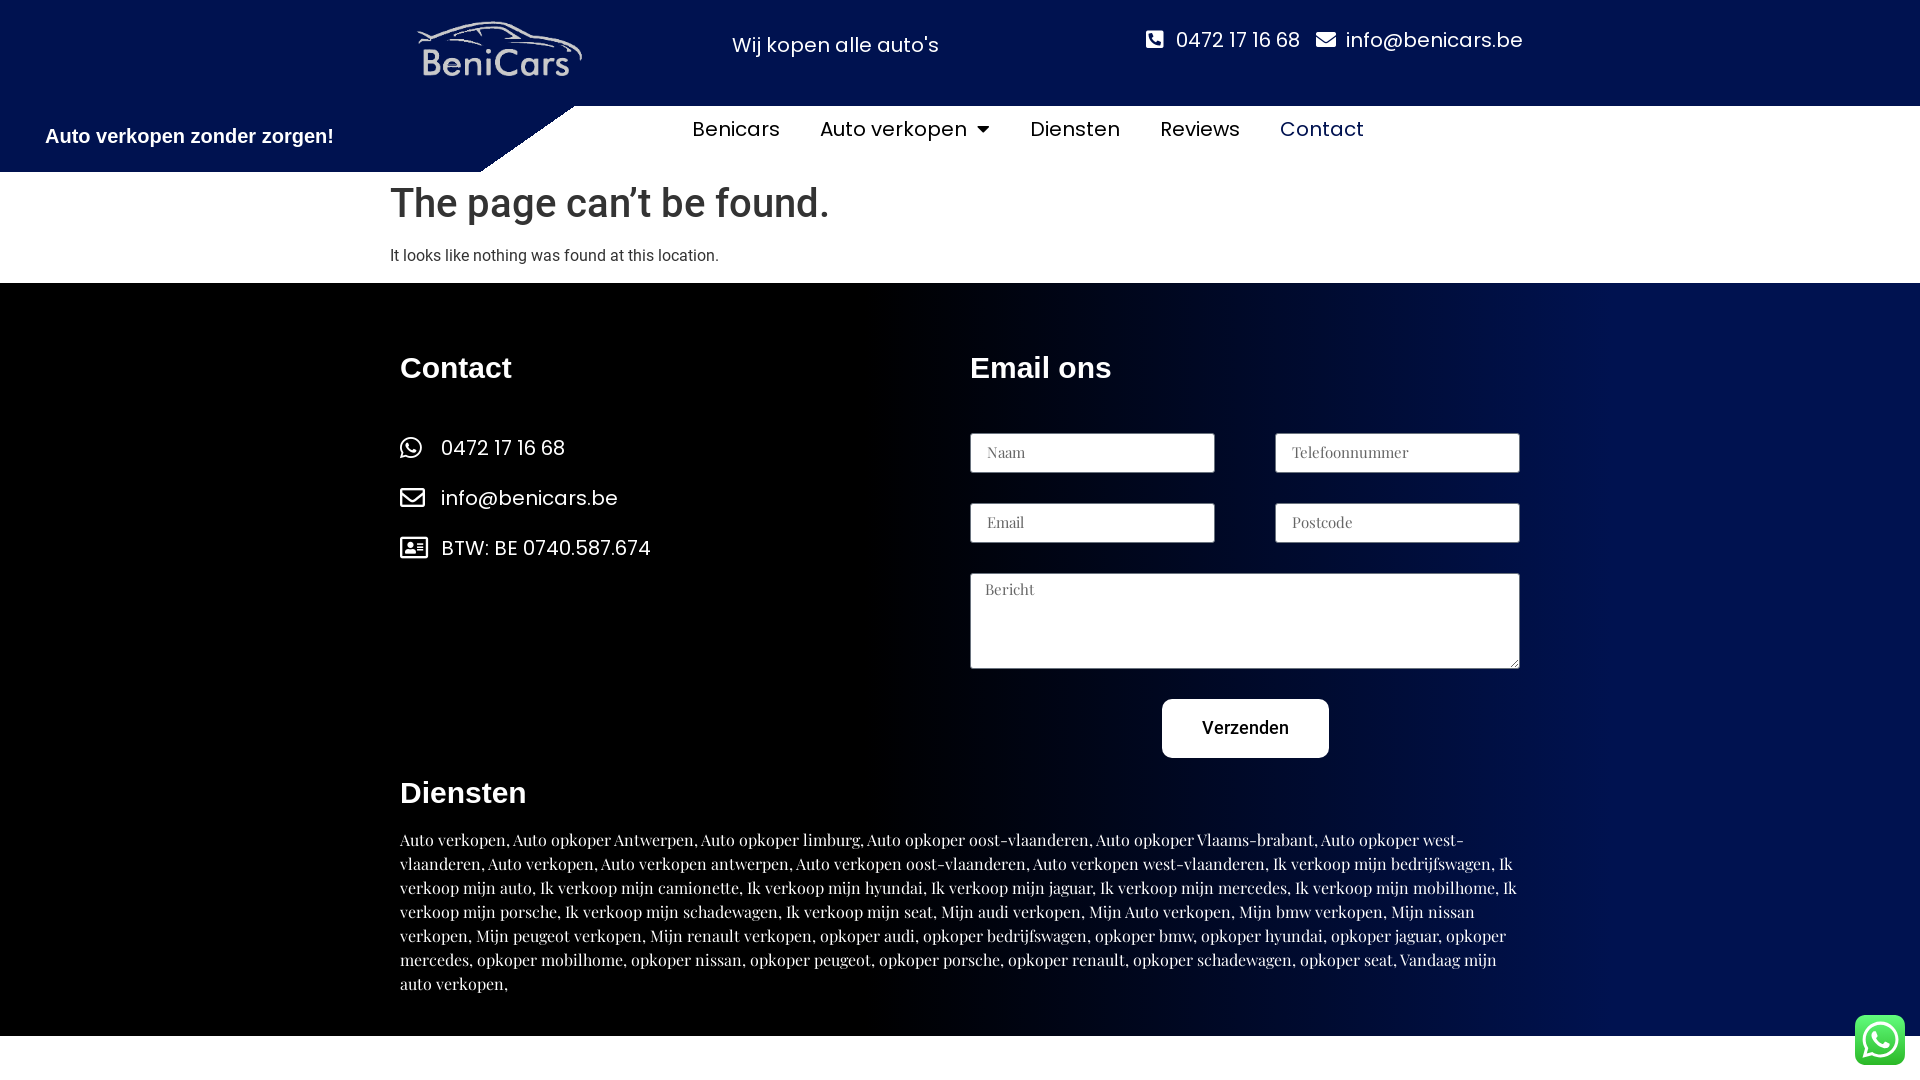 This screenshot has width=1920, height=1080. What do you see at coordinates (1313, 912) in the screenshot?
I see `Mijn bmw verkopen,` at bounding box center [1313, 912].